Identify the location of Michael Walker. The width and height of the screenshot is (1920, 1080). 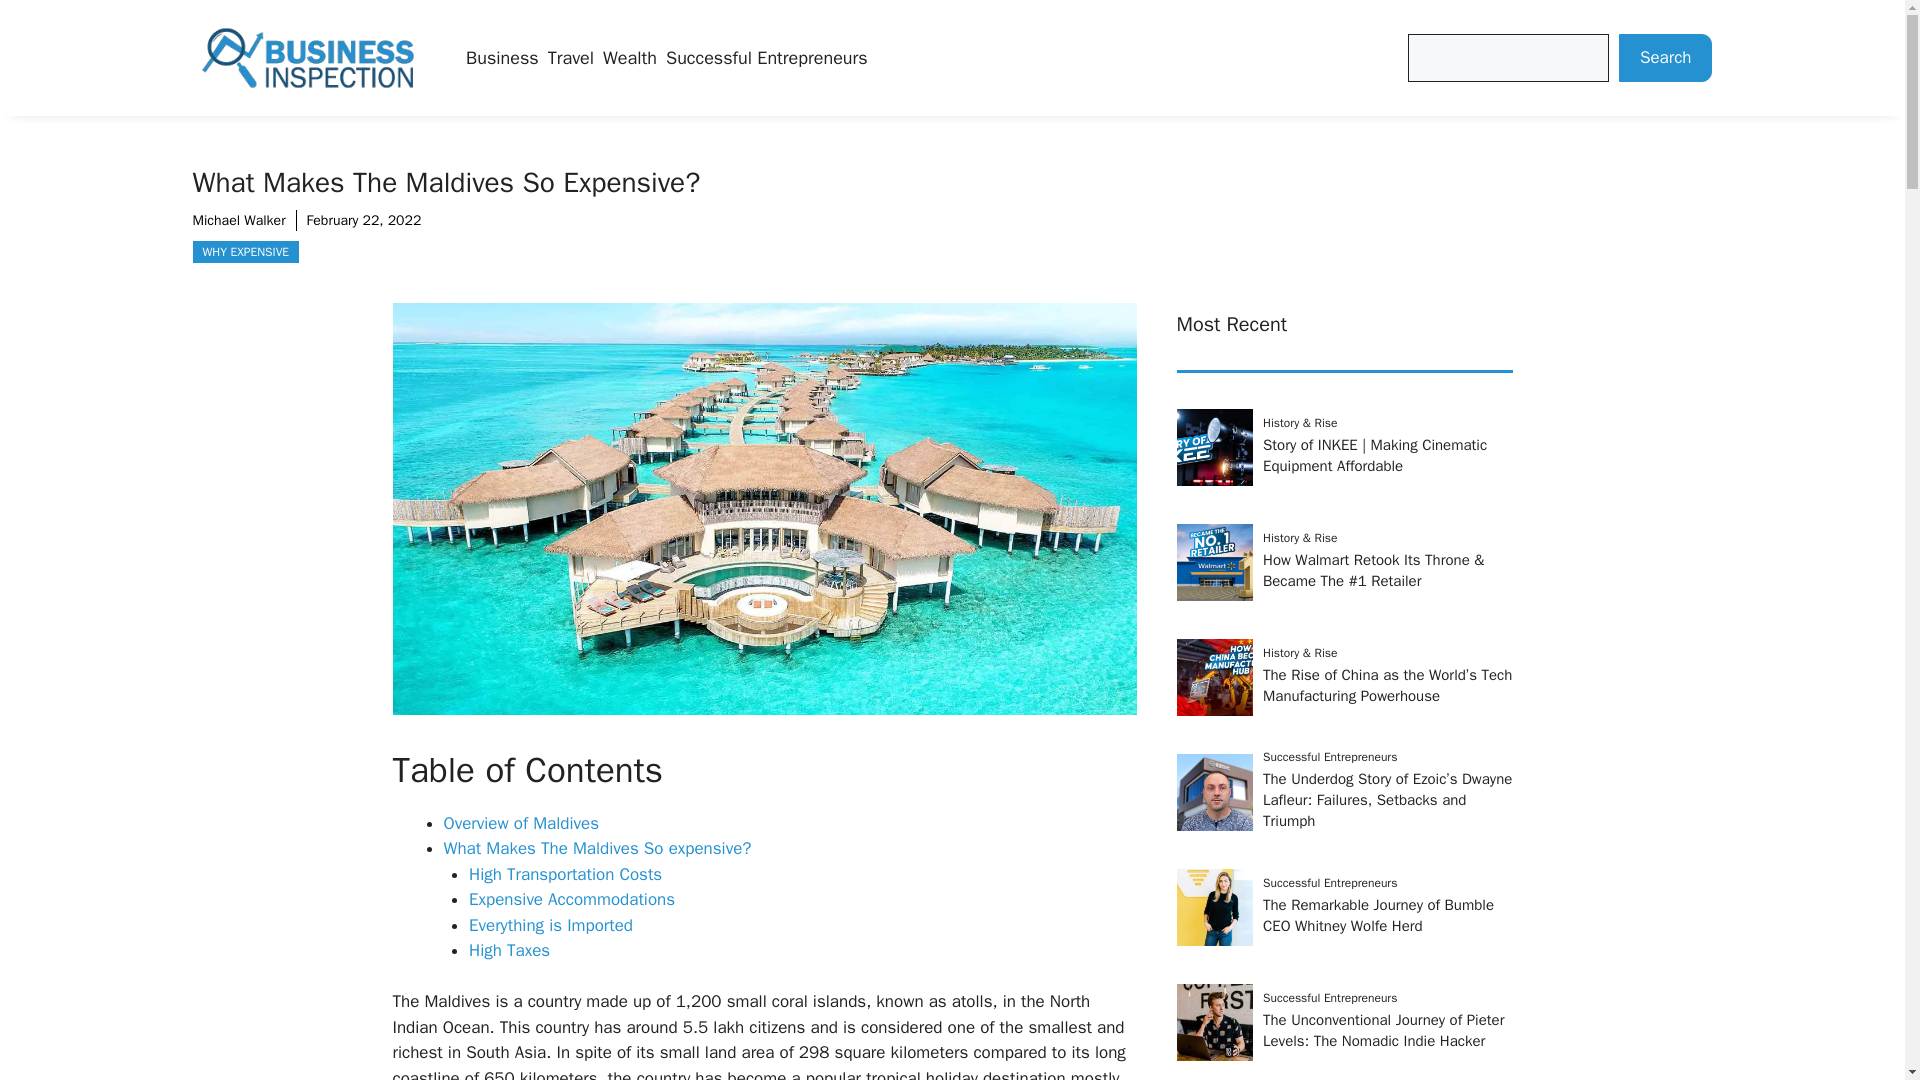
(238, 220).